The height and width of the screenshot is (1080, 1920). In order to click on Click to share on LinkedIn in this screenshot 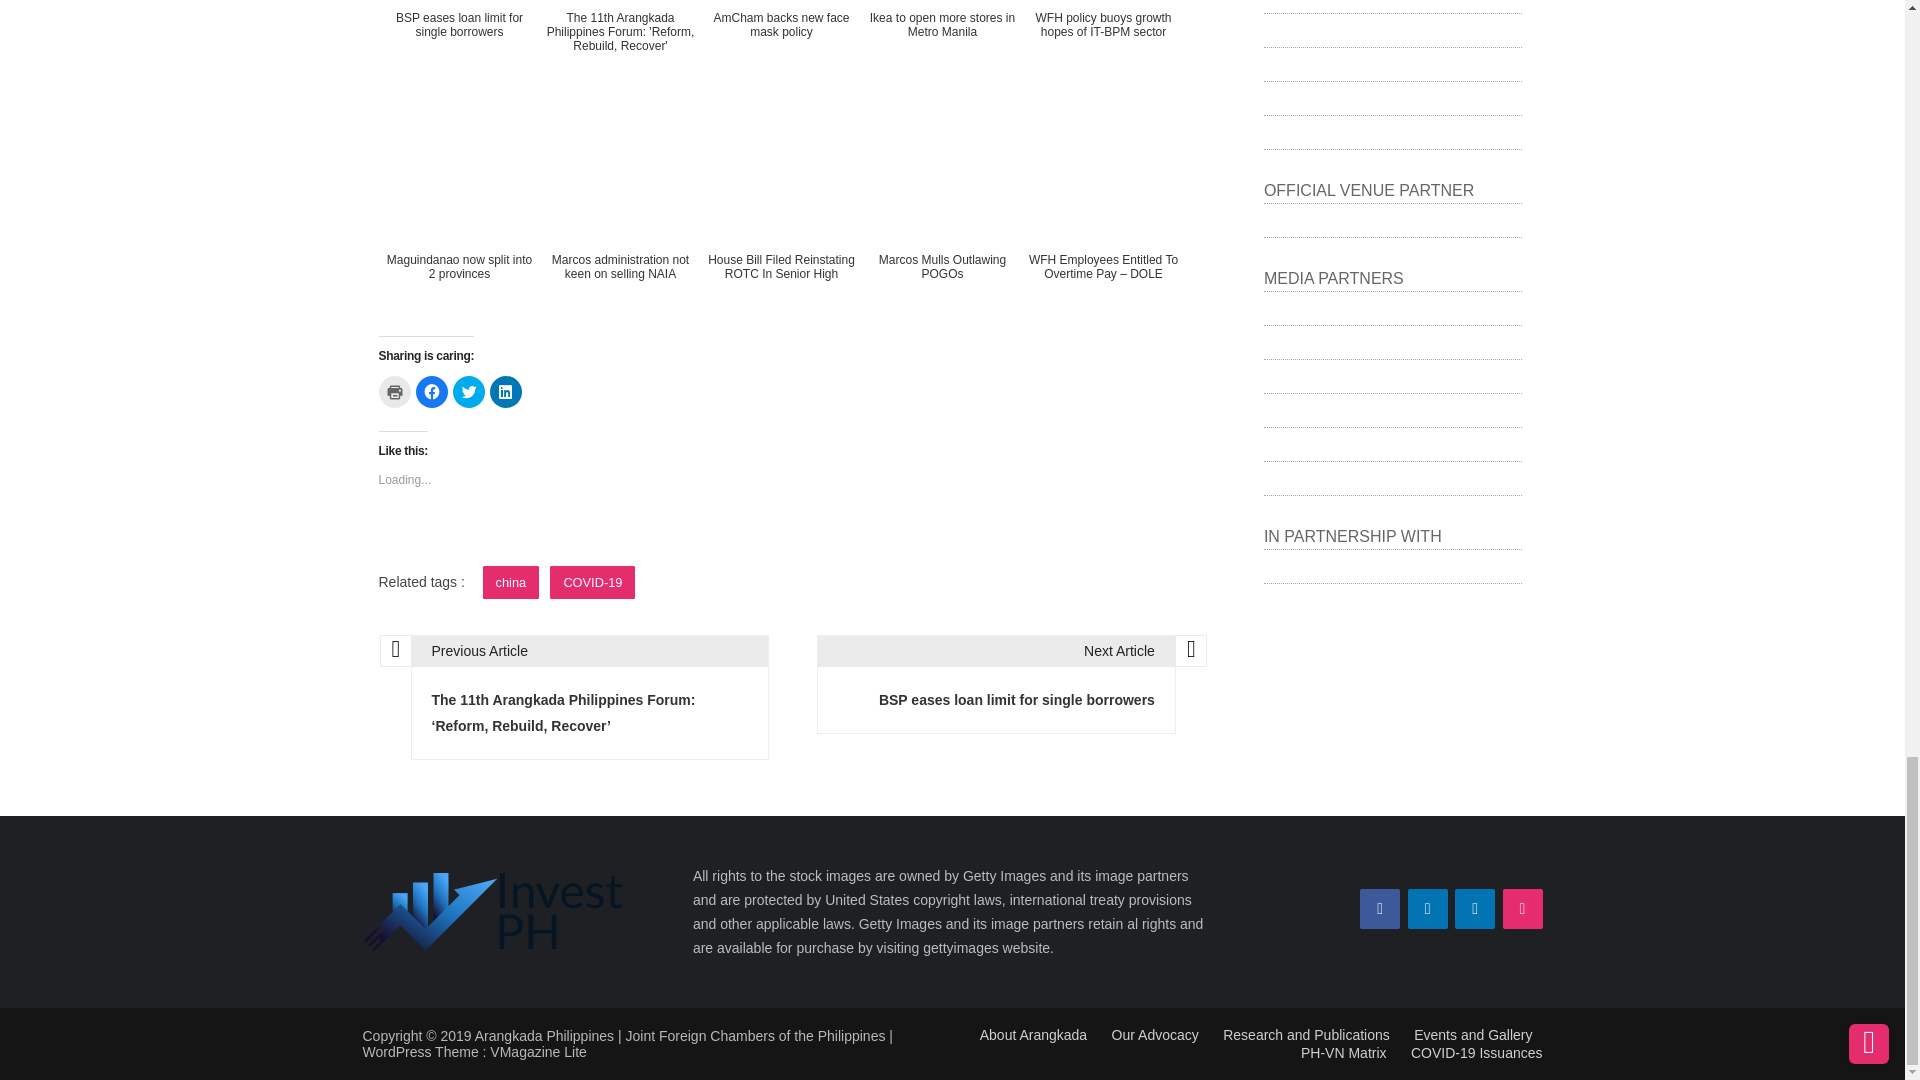, I will do `click(506, 392)`.